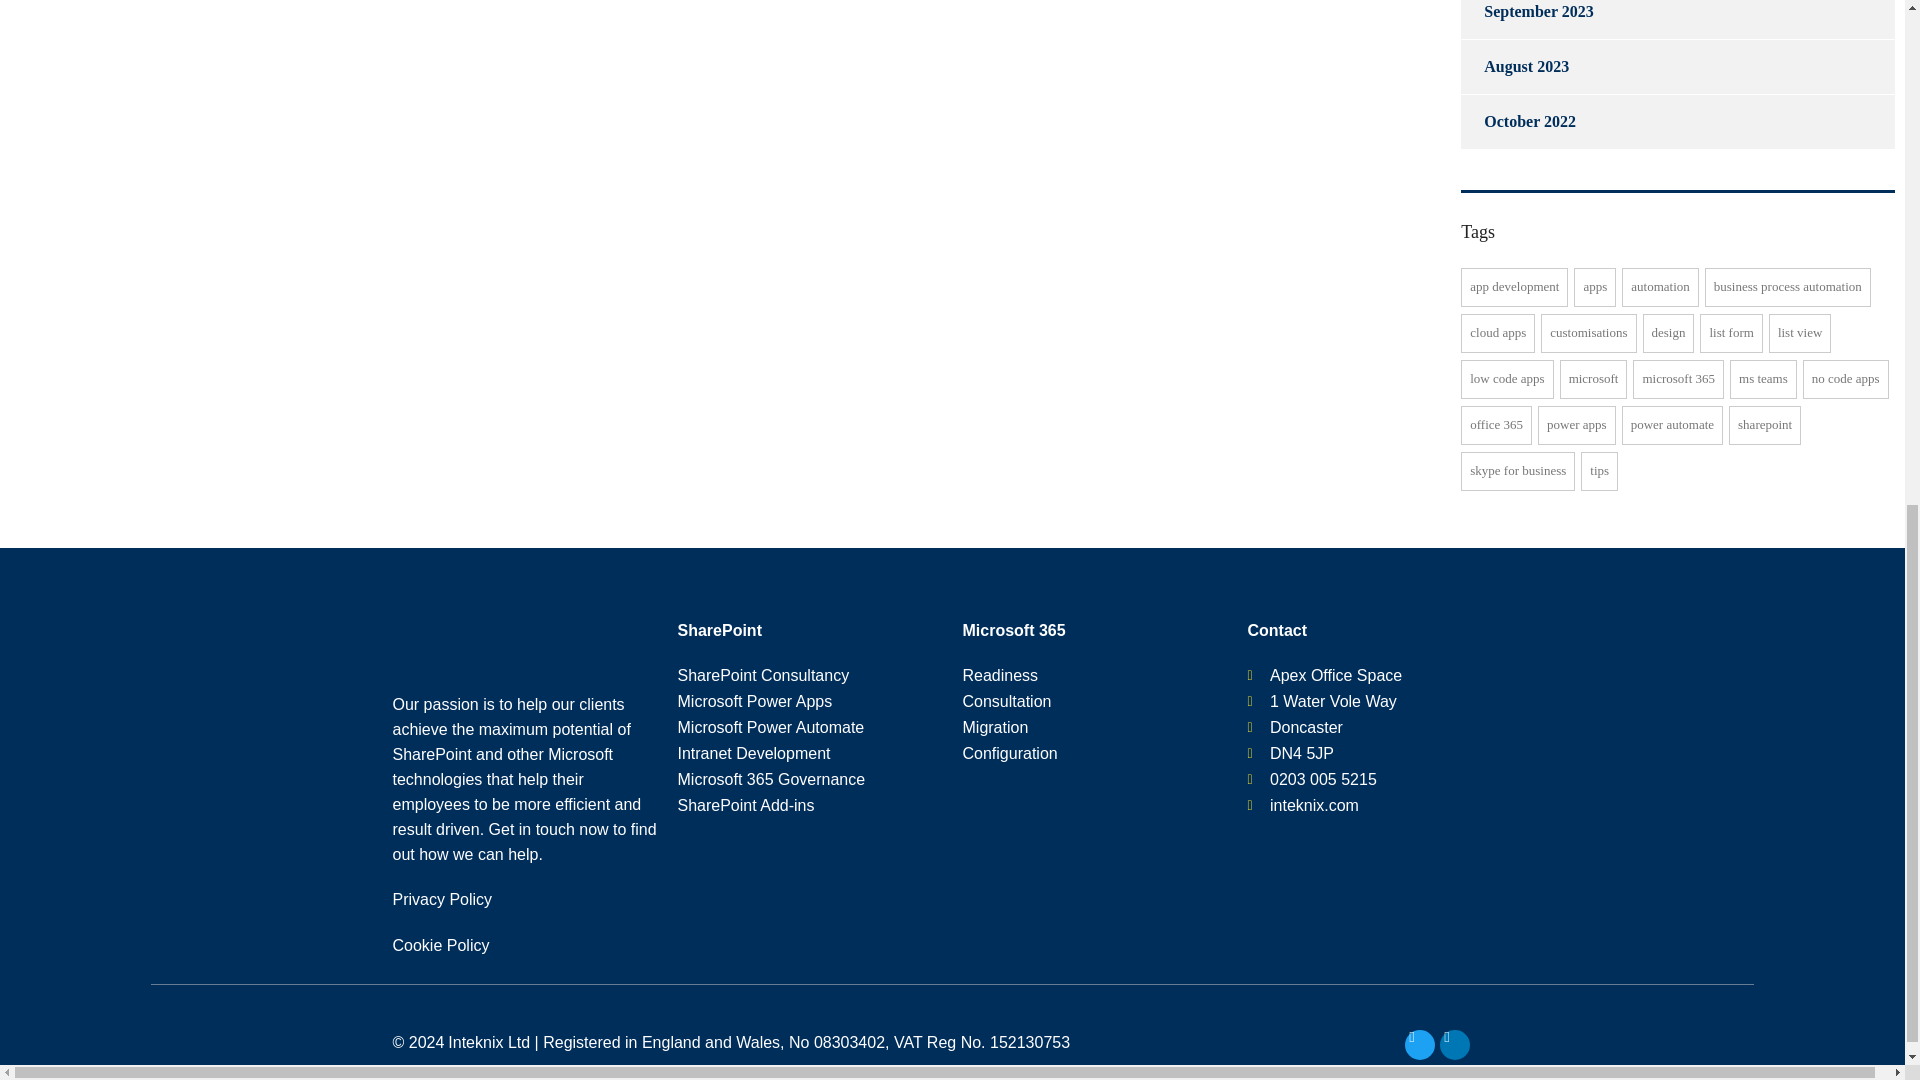  Describe the element at coordinates (1800, 334) in the screenshot. I see `list view` at that location.